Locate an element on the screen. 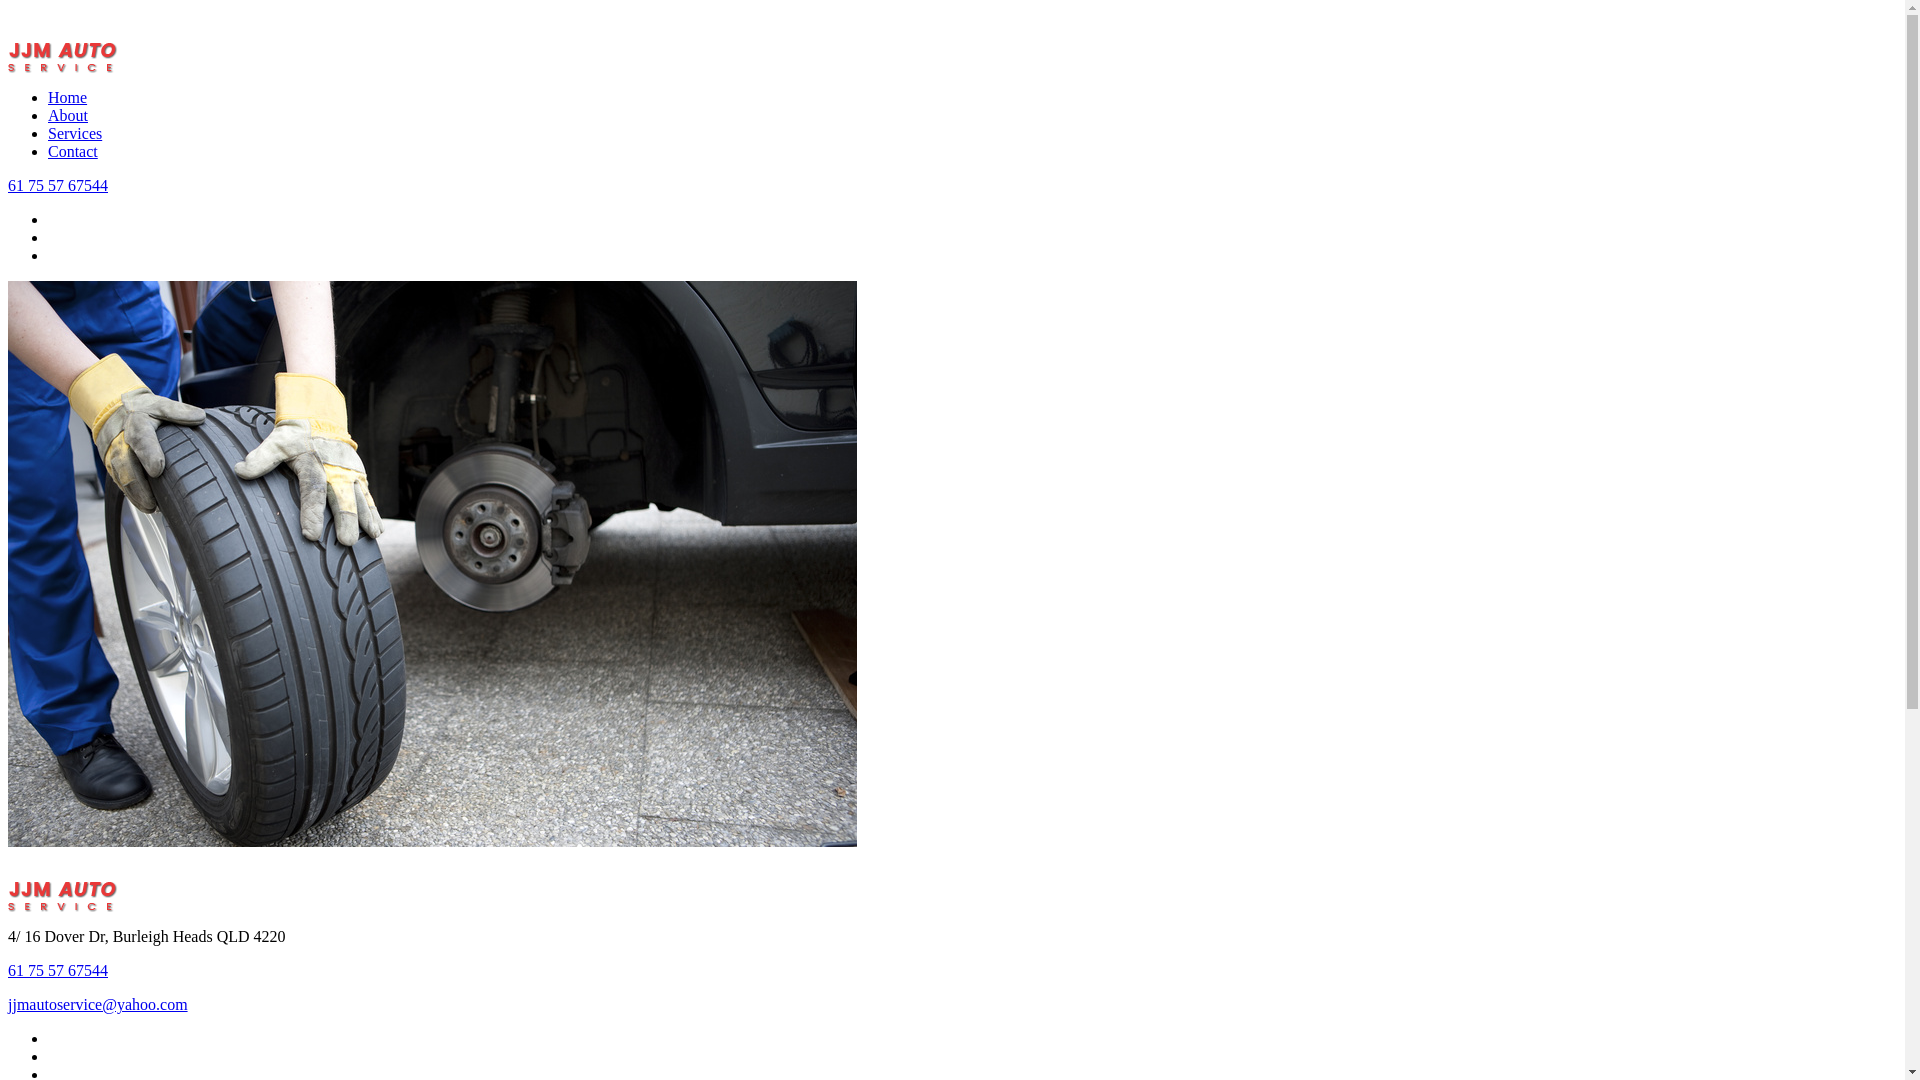 Image resolution: width=1920 pixels, height=1080 pixels. 61 75 57 67544 is located at coordinates (58, 186).